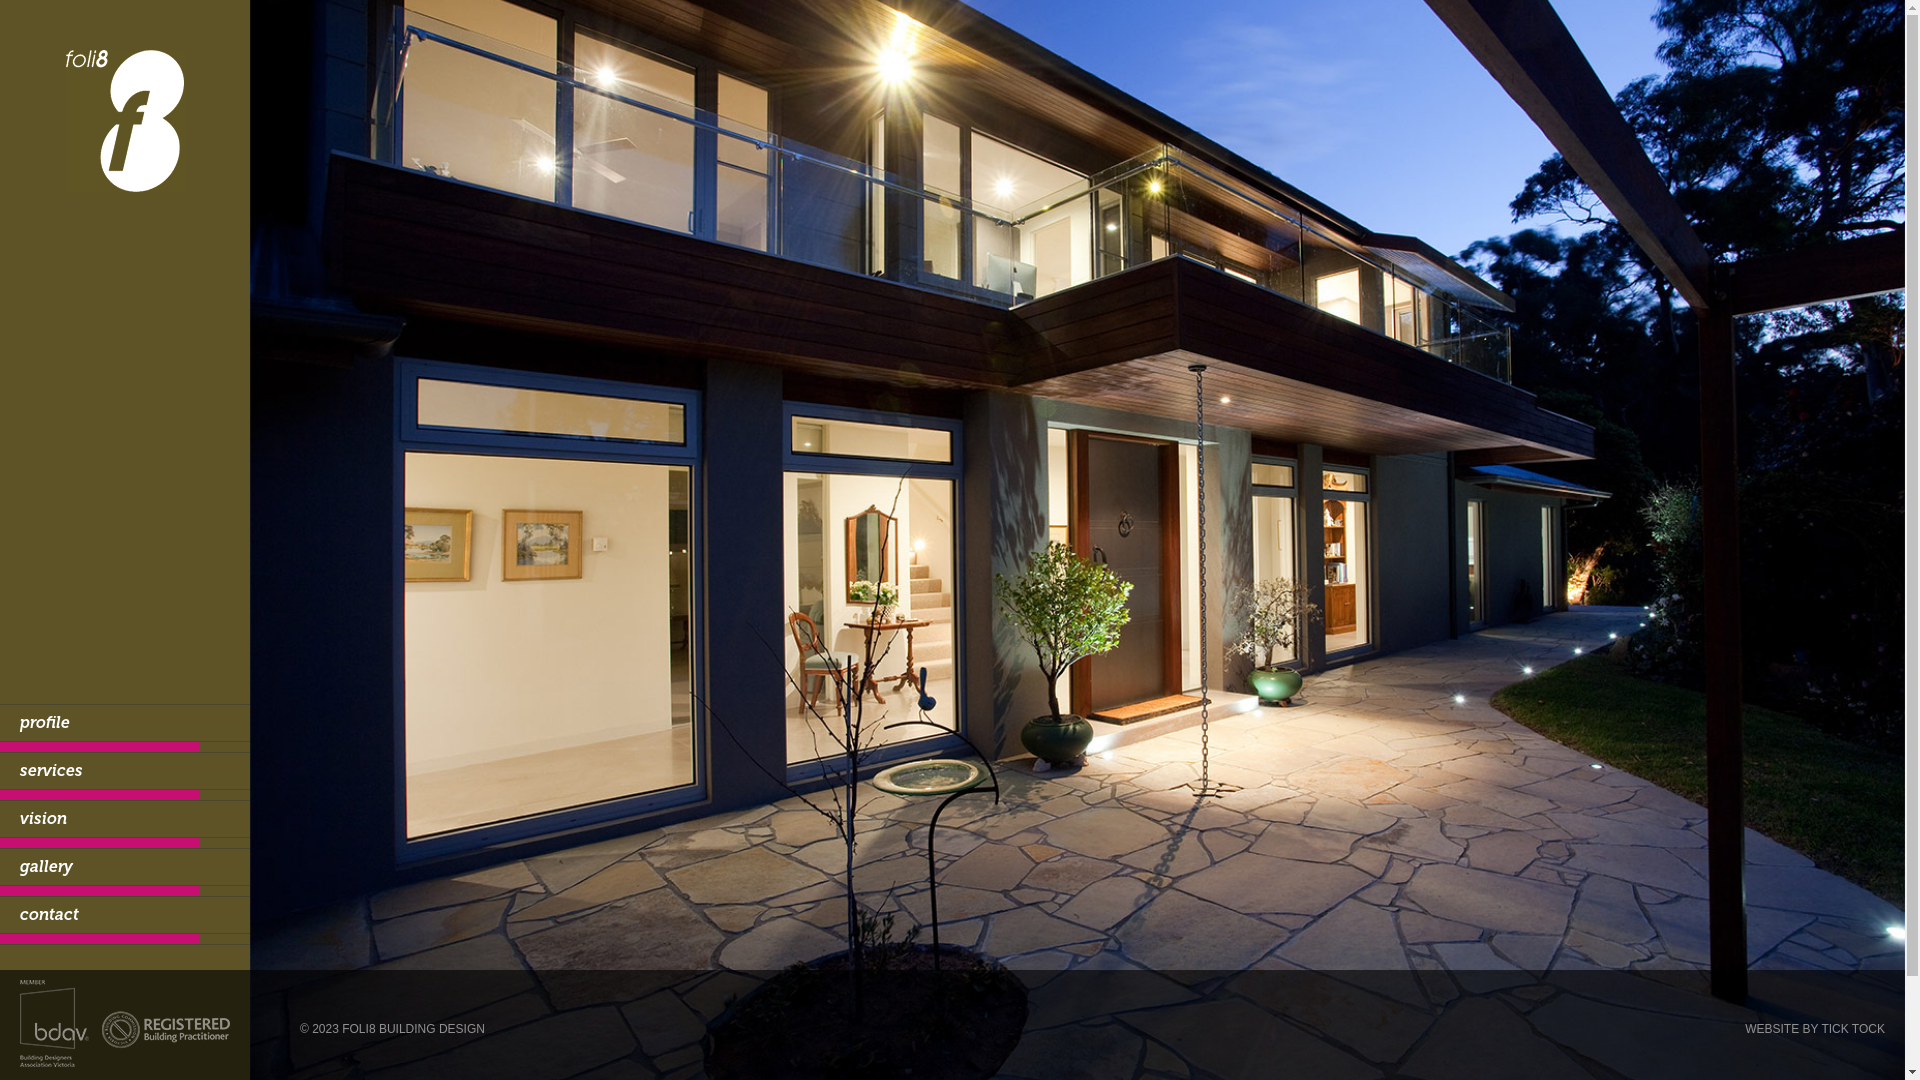 The image size is (1920, 1080). I want to click on profile, so click(125, 723).